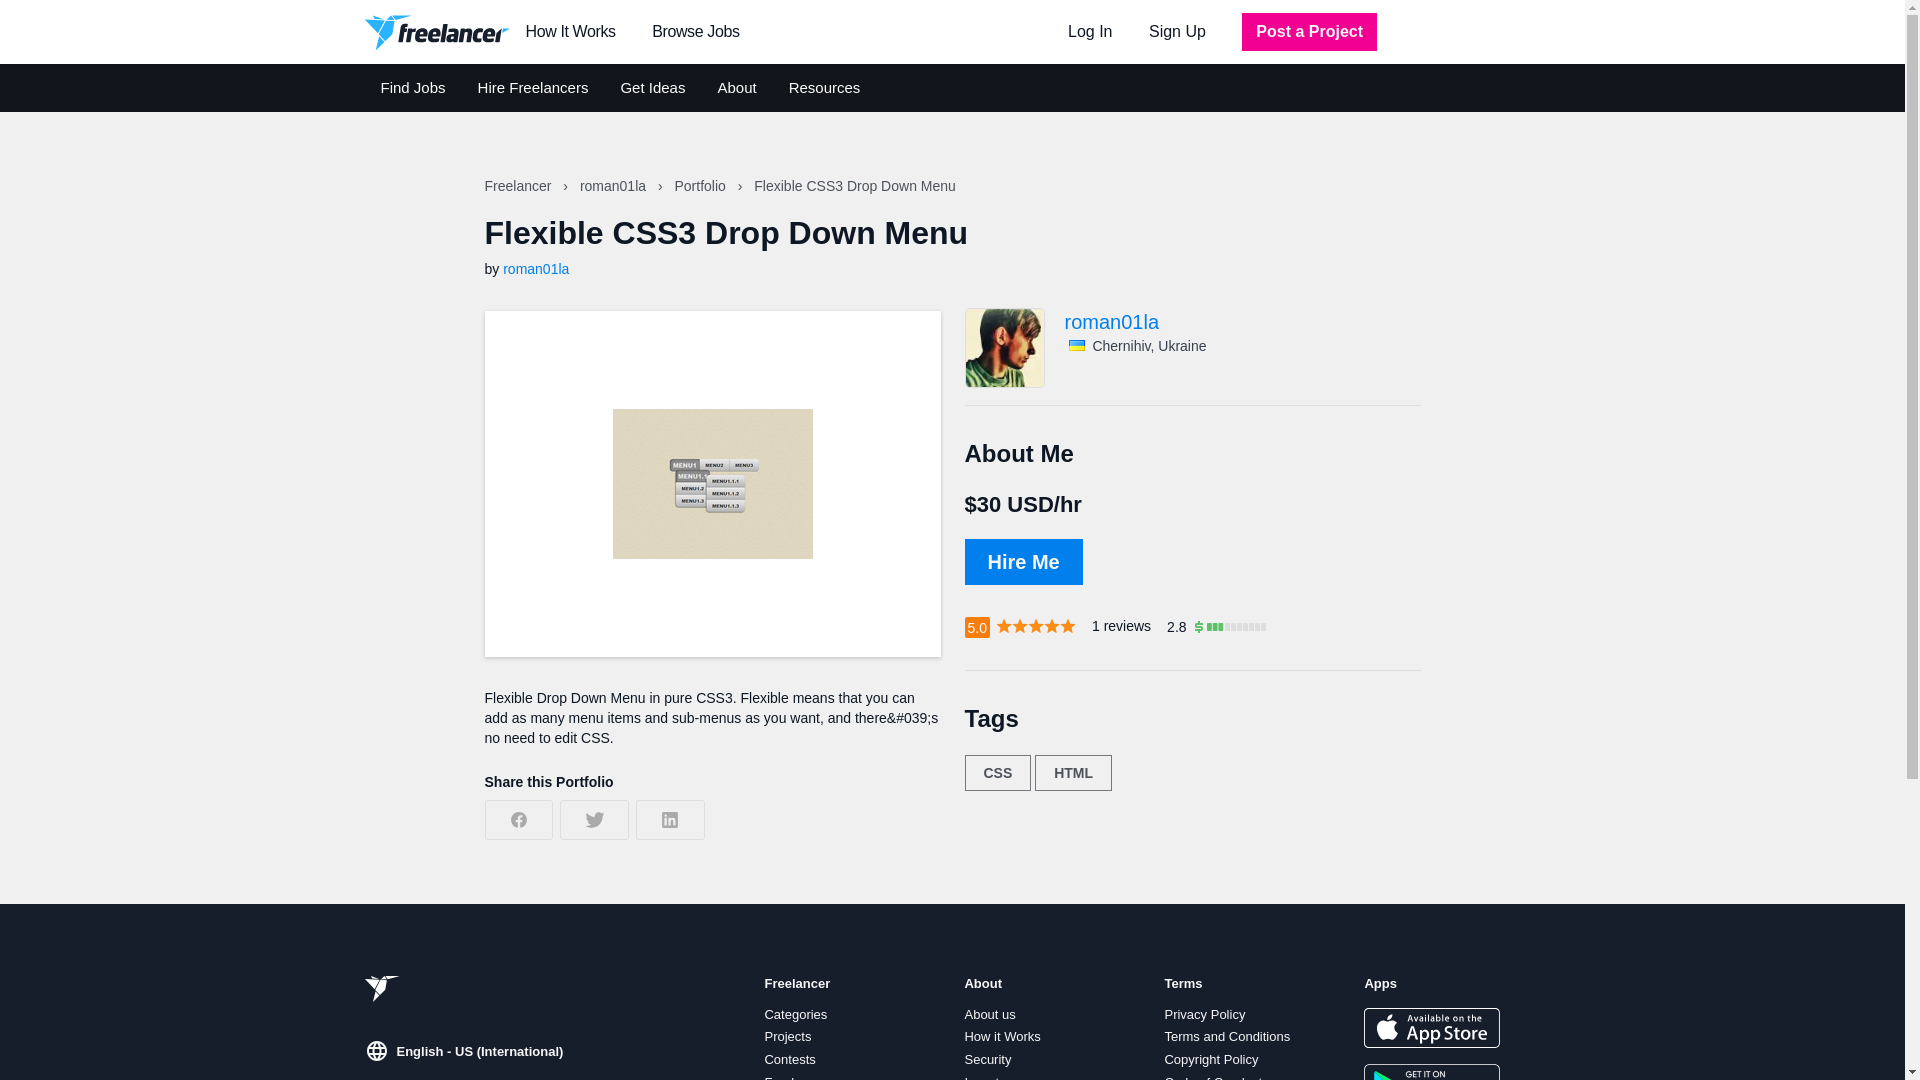  What do you see at coordinates (701, 186) in the screenshot?
I see `Portfolio` at bounding box center [701, 186].